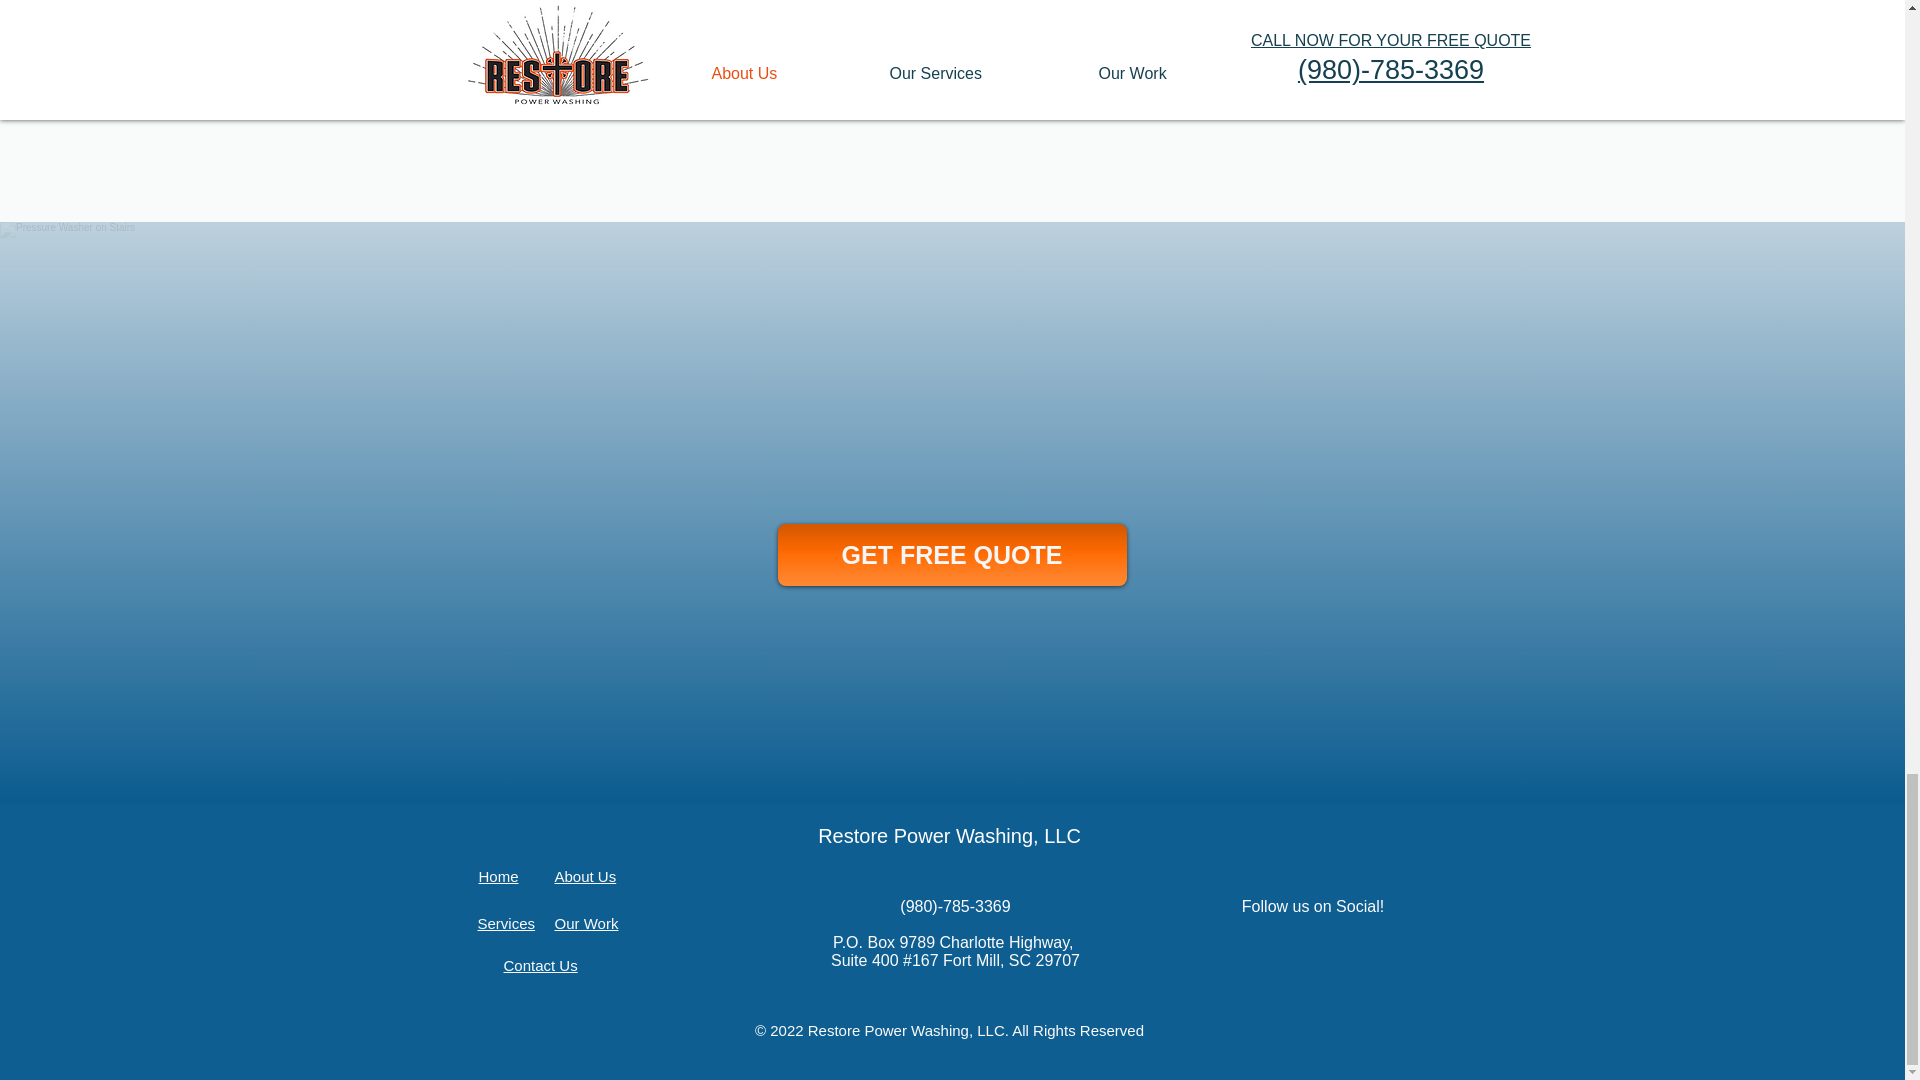 This screenshot has width=1920, height=1080. What do you see at coordinates (540, 965) in the screenshot?
I see `Contact Us` at bounding box center [540, 965].